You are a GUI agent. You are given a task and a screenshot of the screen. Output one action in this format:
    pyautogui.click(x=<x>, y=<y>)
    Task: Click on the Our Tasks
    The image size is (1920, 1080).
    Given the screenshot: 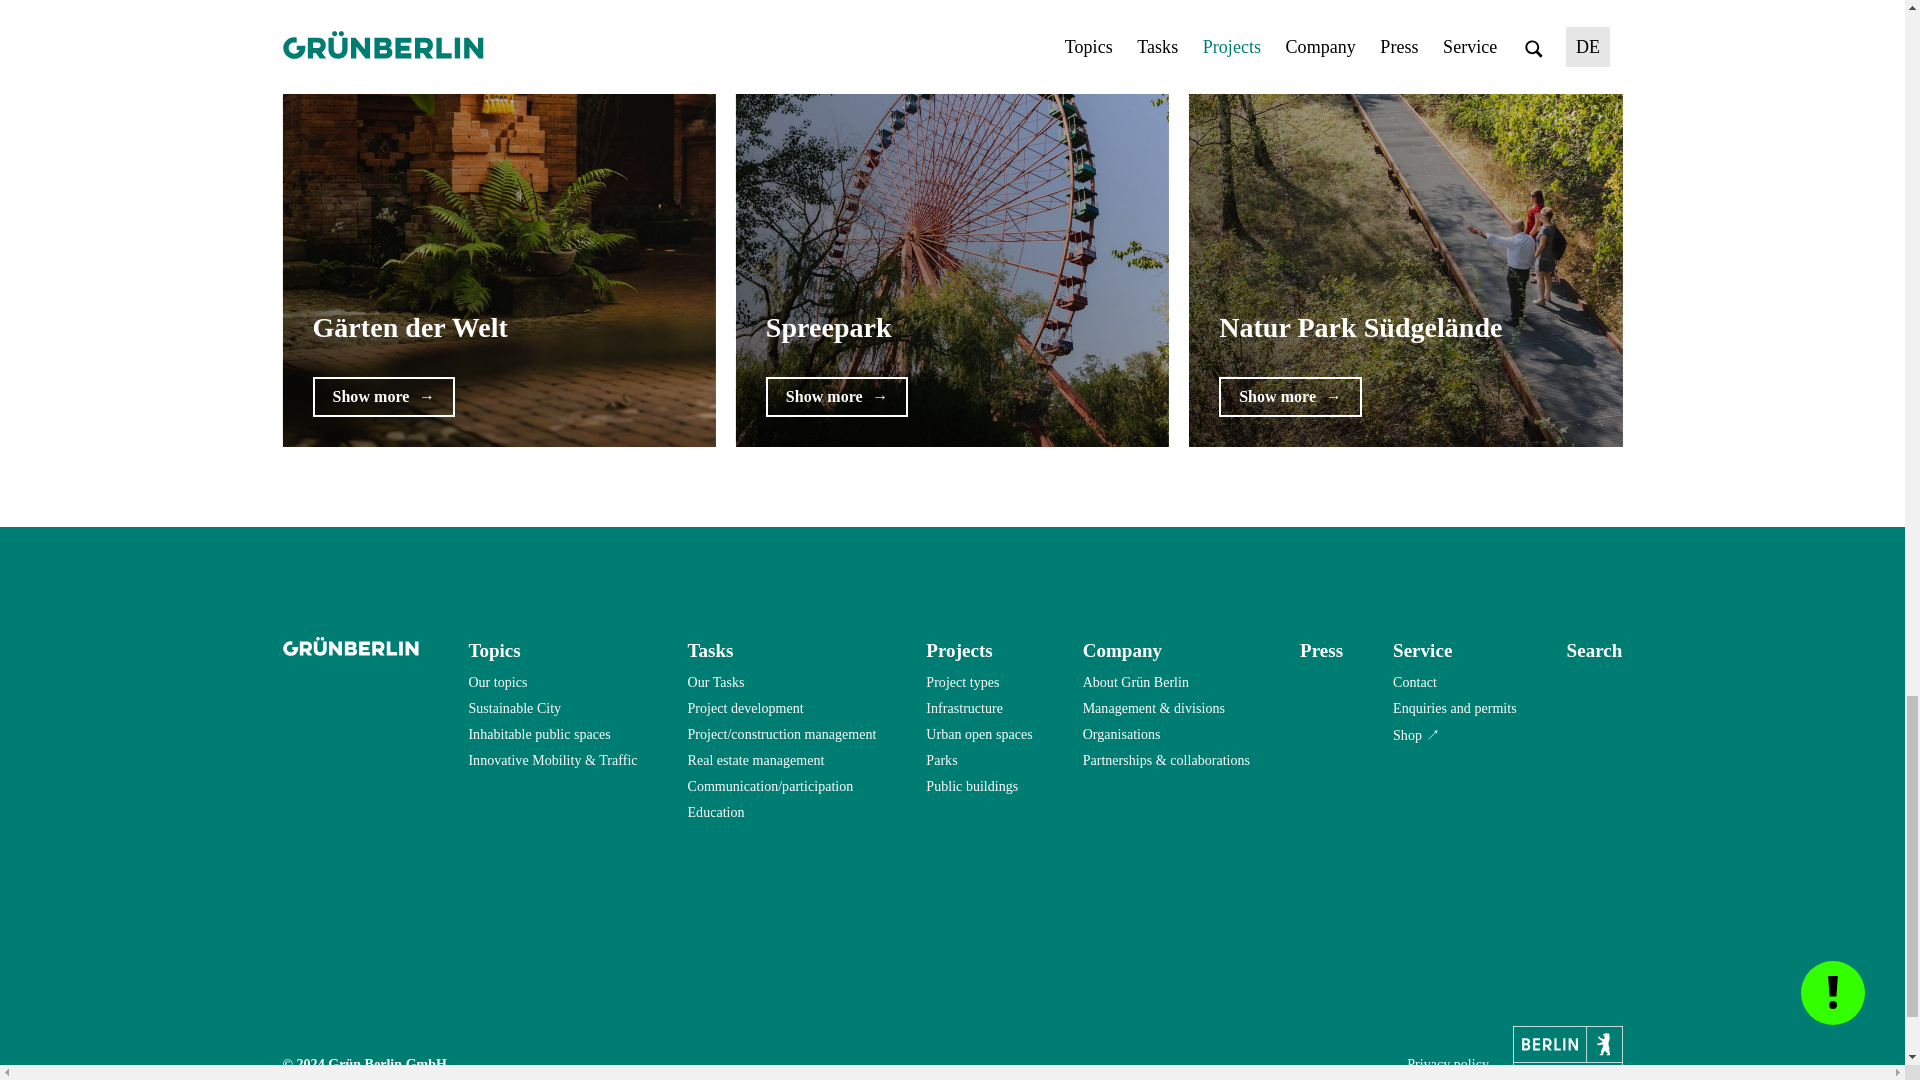 What is the action you would take?
    pyautogui.click(x=716, y=682)
    